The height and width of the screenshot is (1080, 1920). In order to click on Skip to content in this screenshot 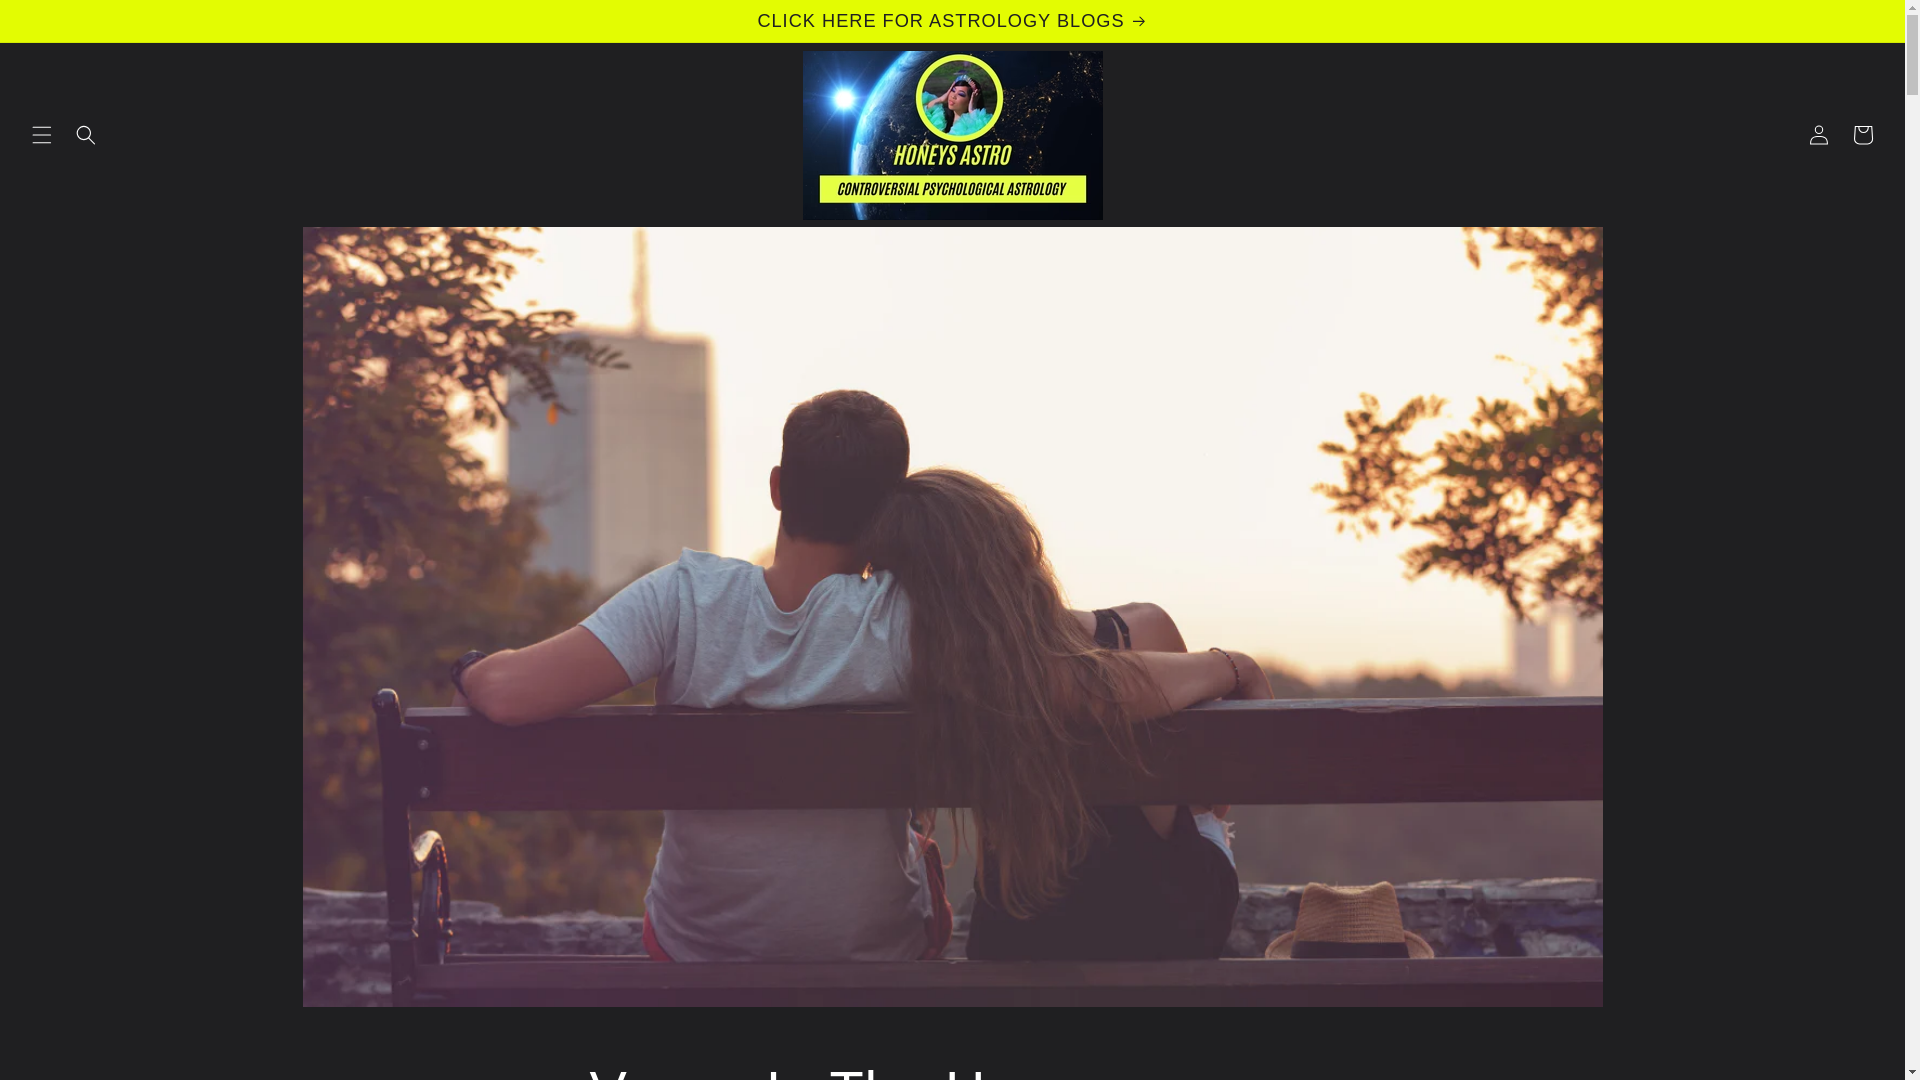, I will do `click(60, 23)`.